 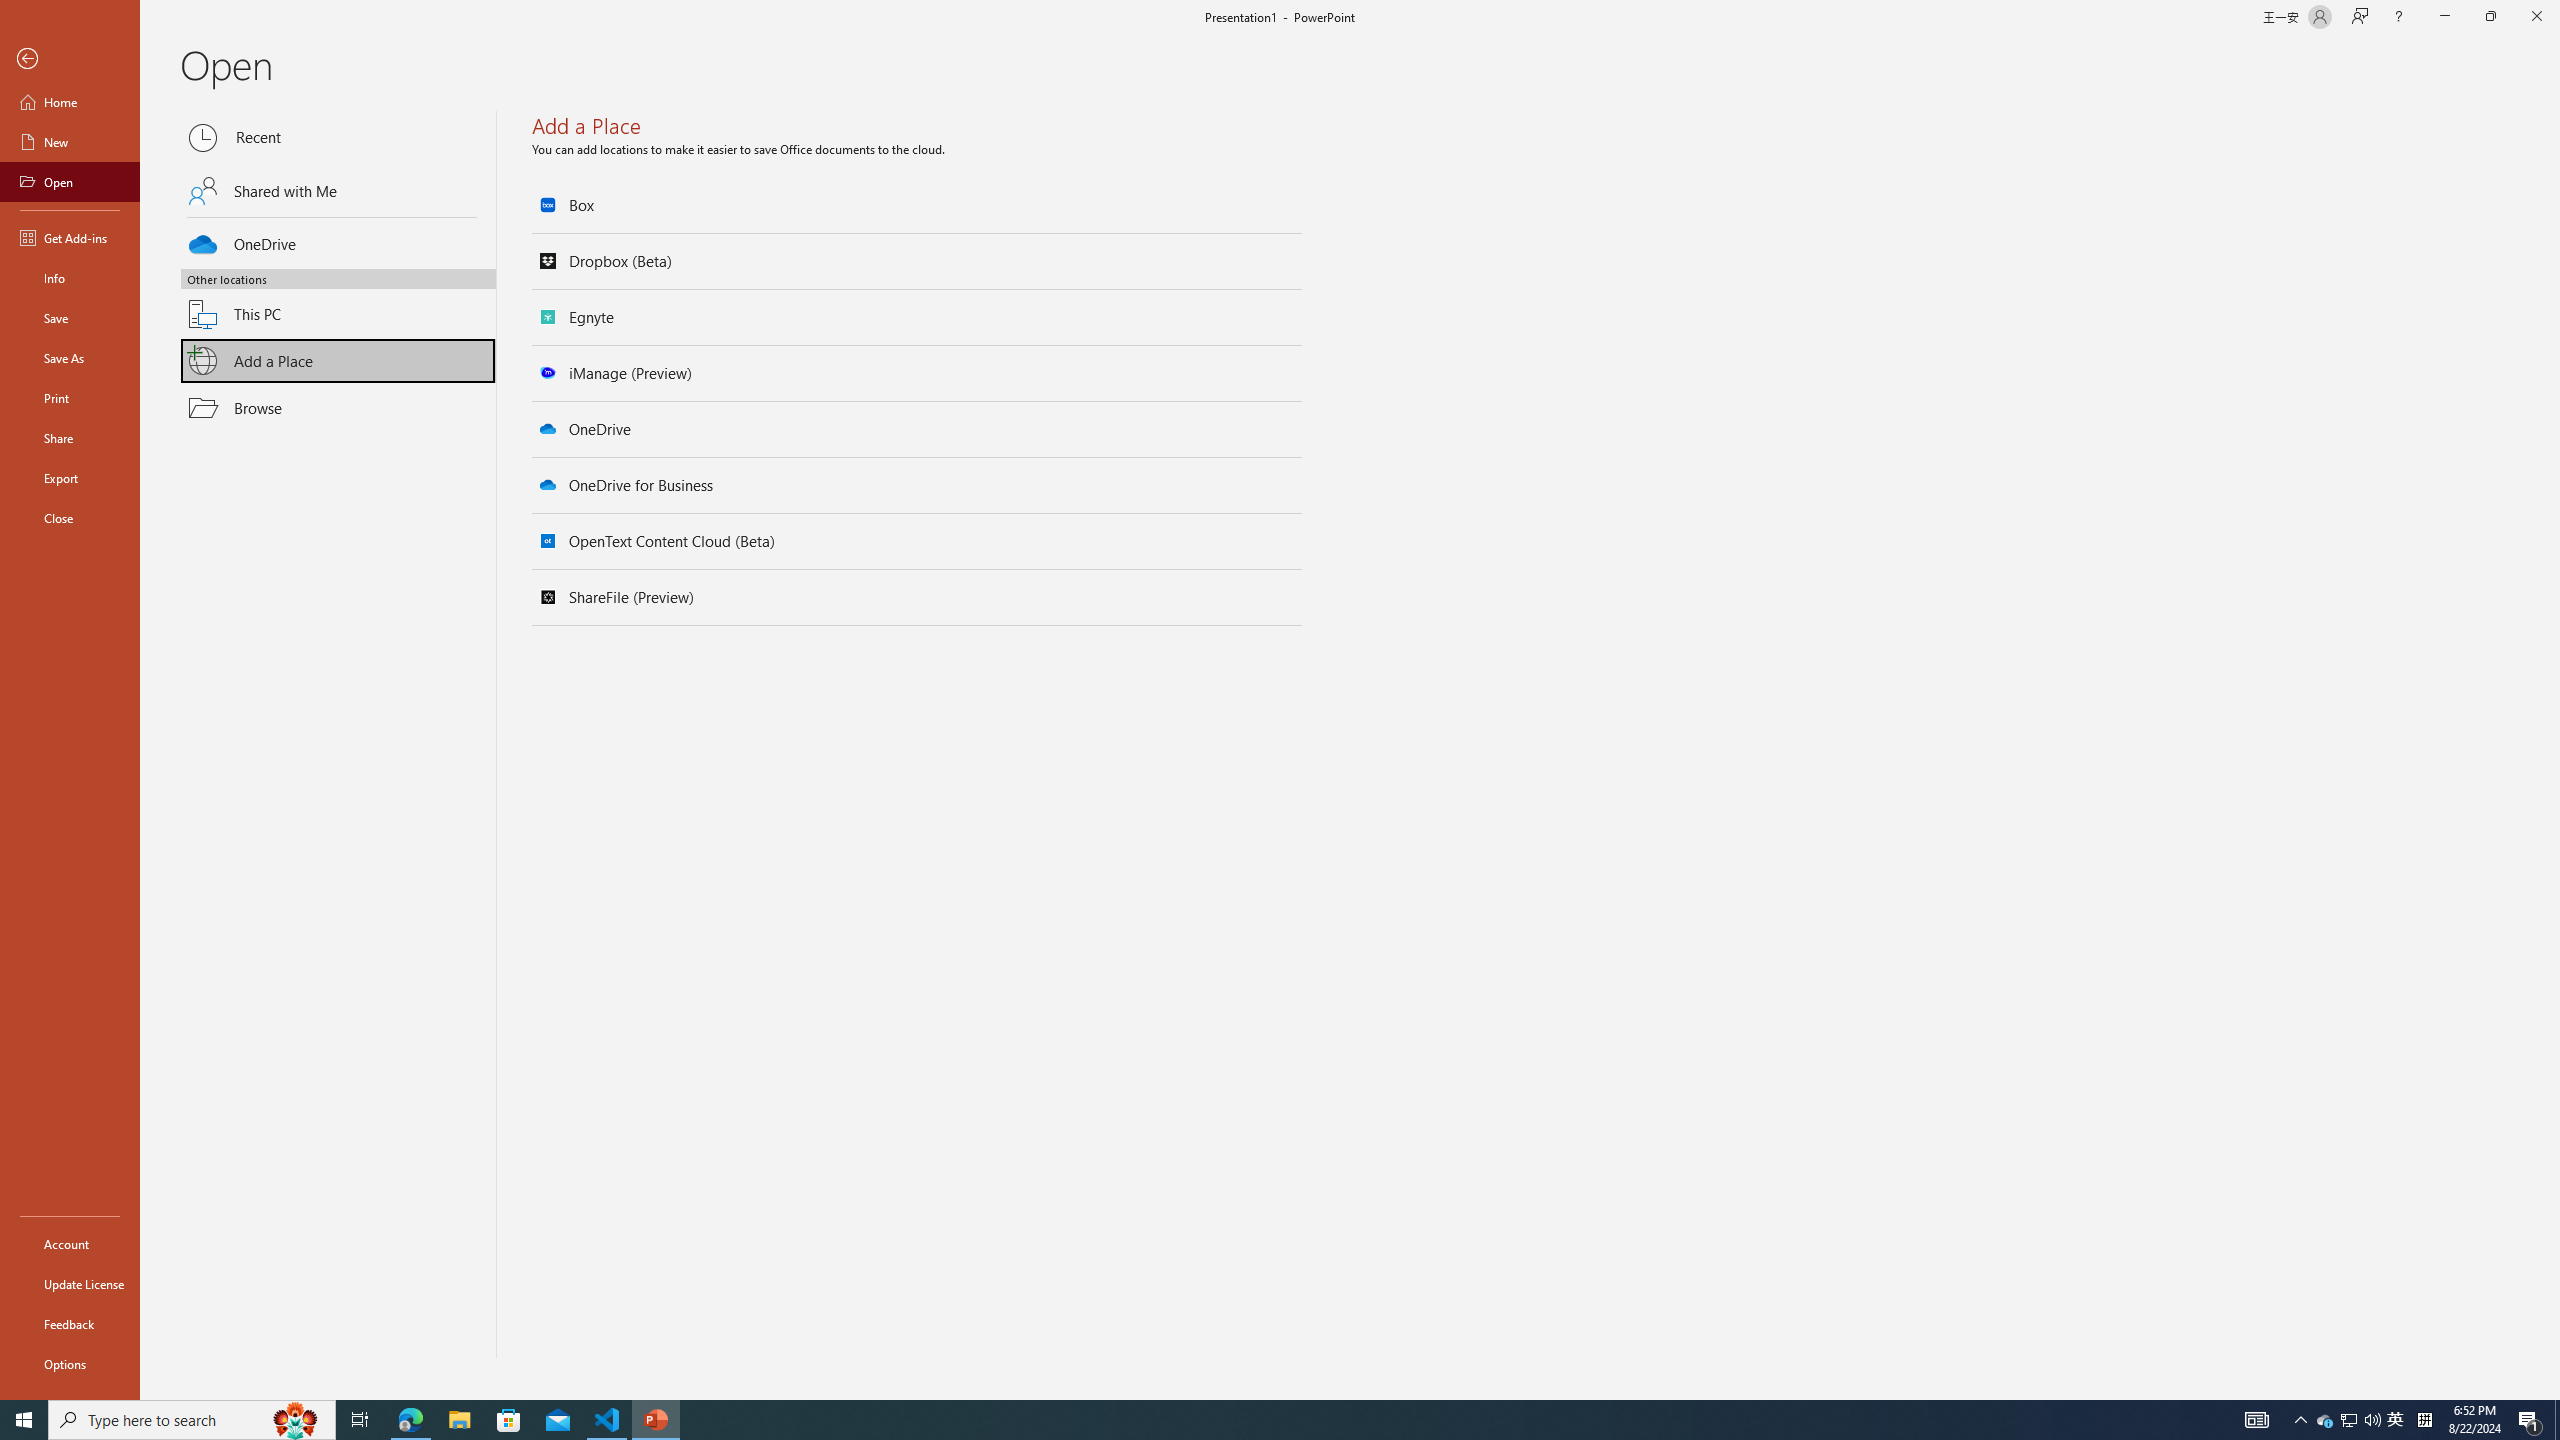 I want to click on ShareFile (Preview), so click(x=918, y=598).